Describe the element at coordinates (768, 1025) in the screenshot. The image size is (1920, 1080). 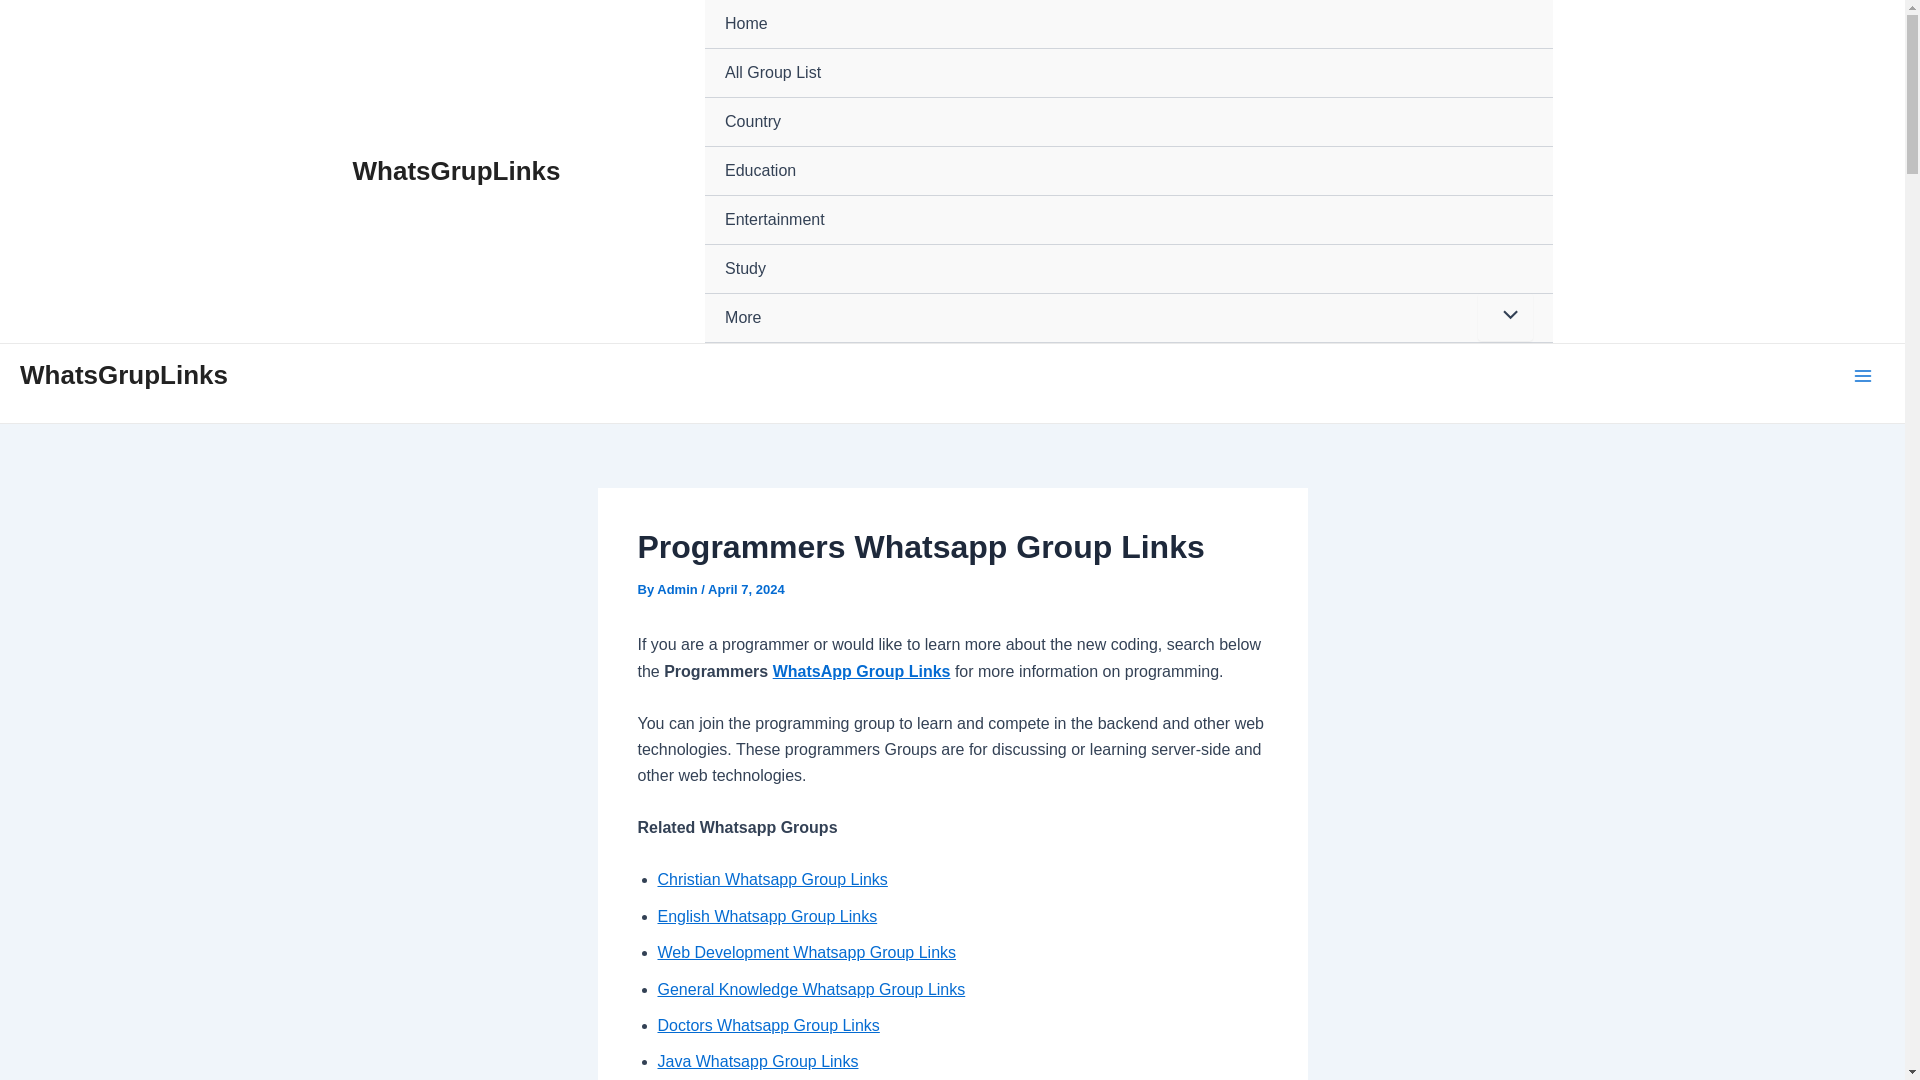
I see `Doctors Whatsapp Group Links` at that location.